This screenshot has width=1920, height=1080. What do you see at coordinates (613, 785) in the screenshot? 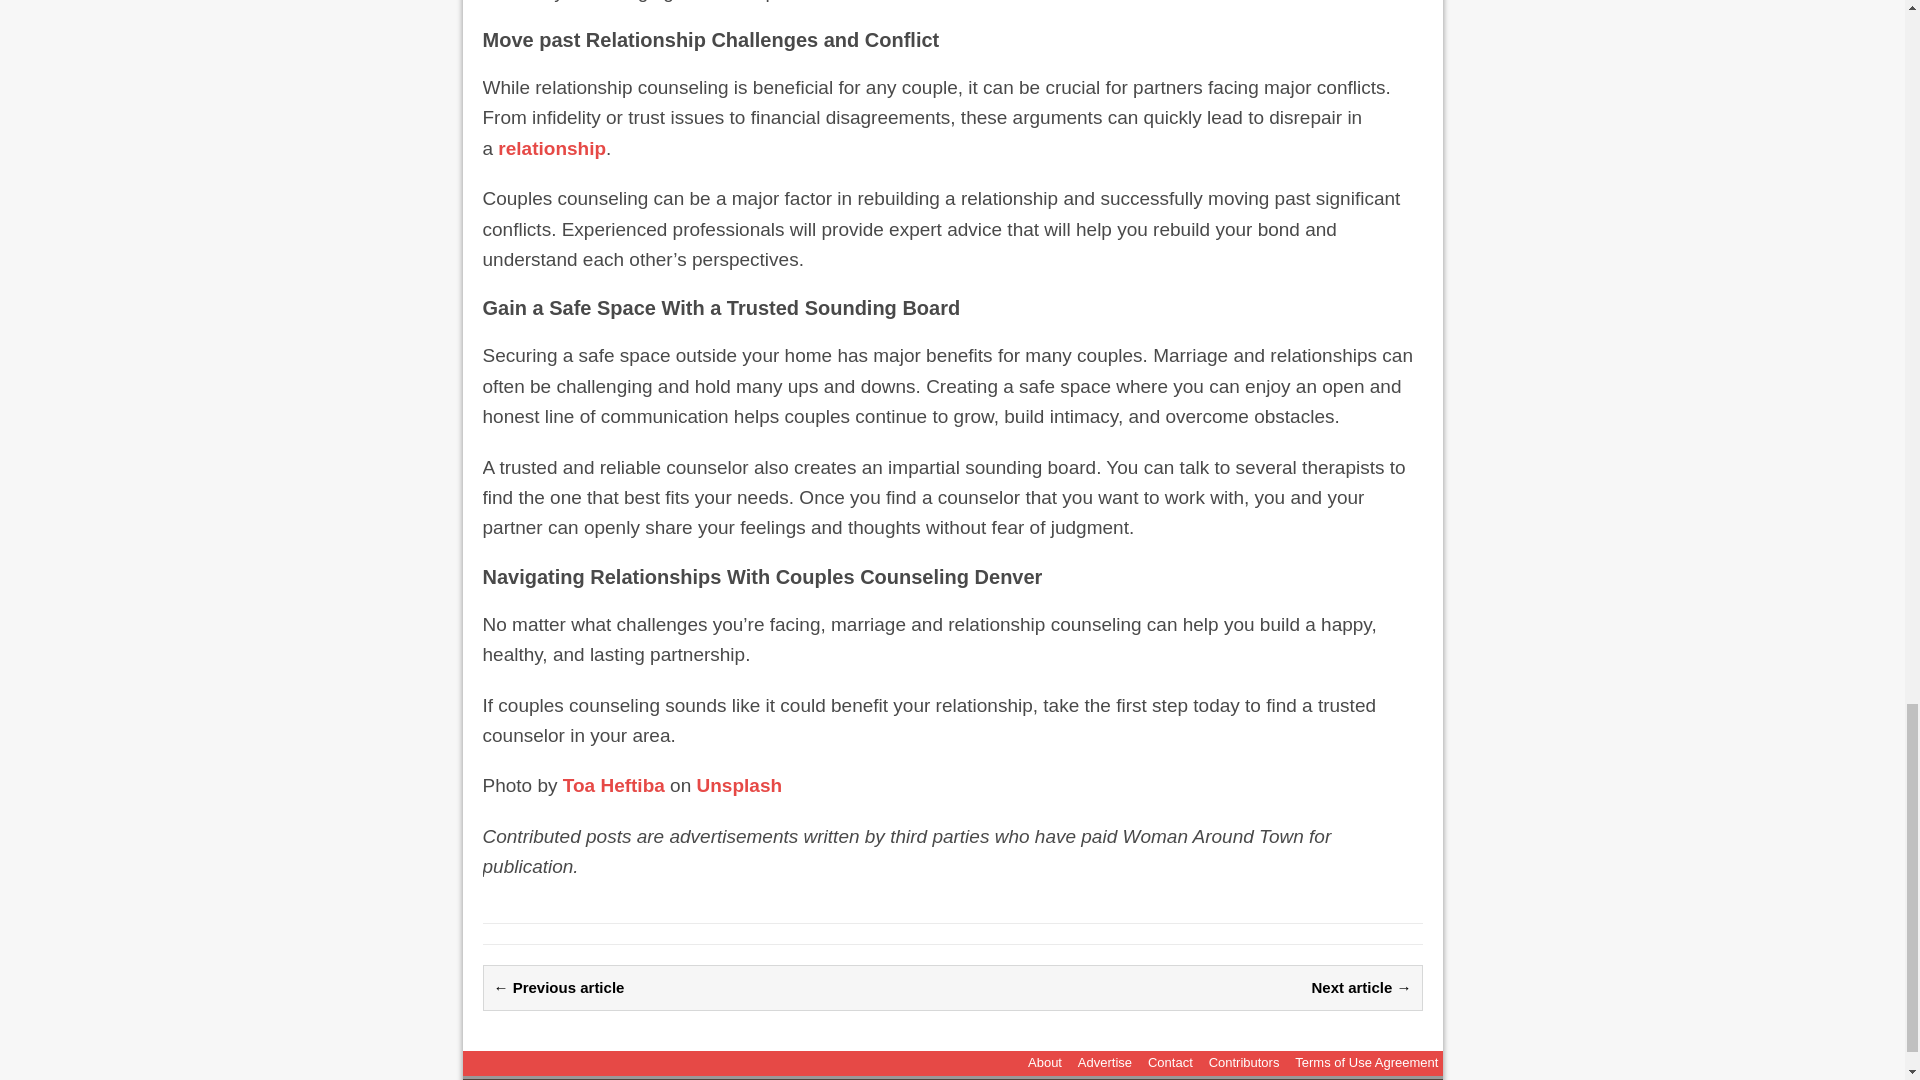
I see `Toa Heftiba` at bounding box center [613, 785].